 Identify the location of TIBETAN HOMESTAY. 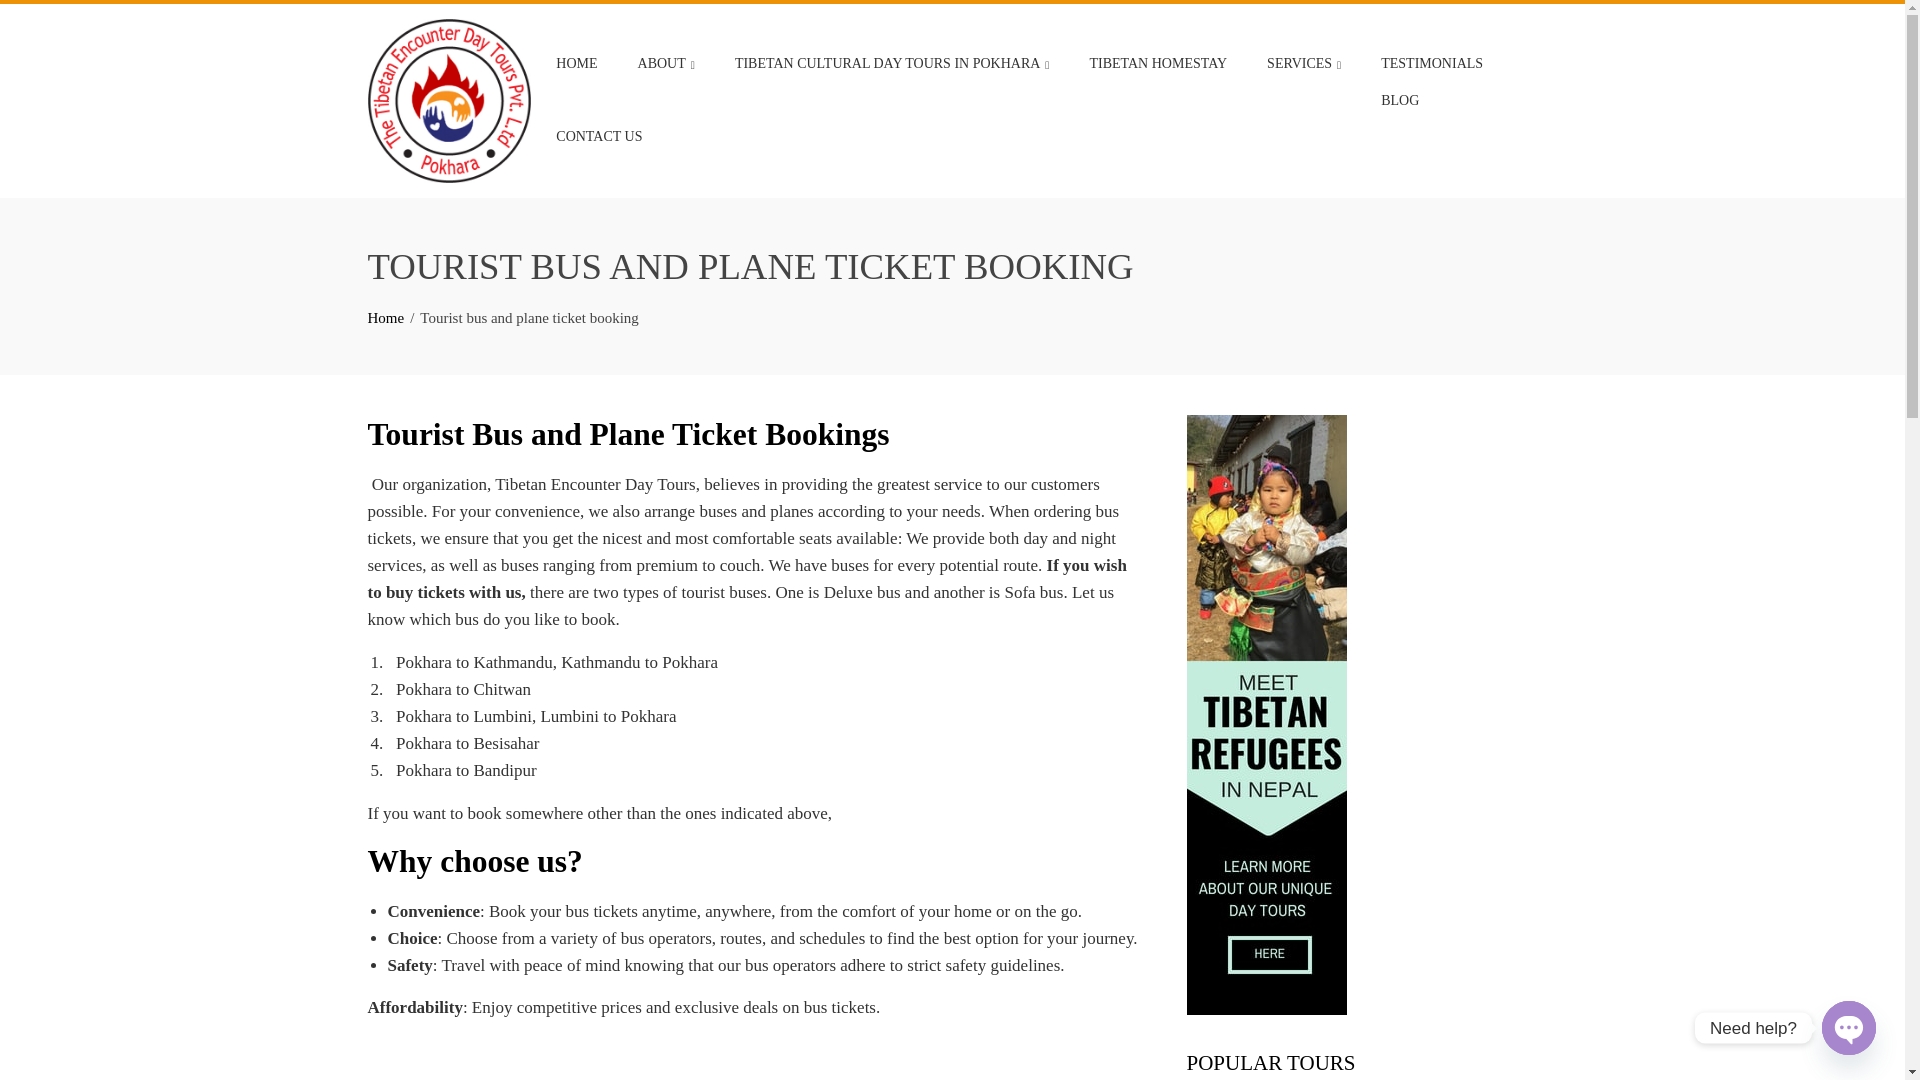
(1158, 64).